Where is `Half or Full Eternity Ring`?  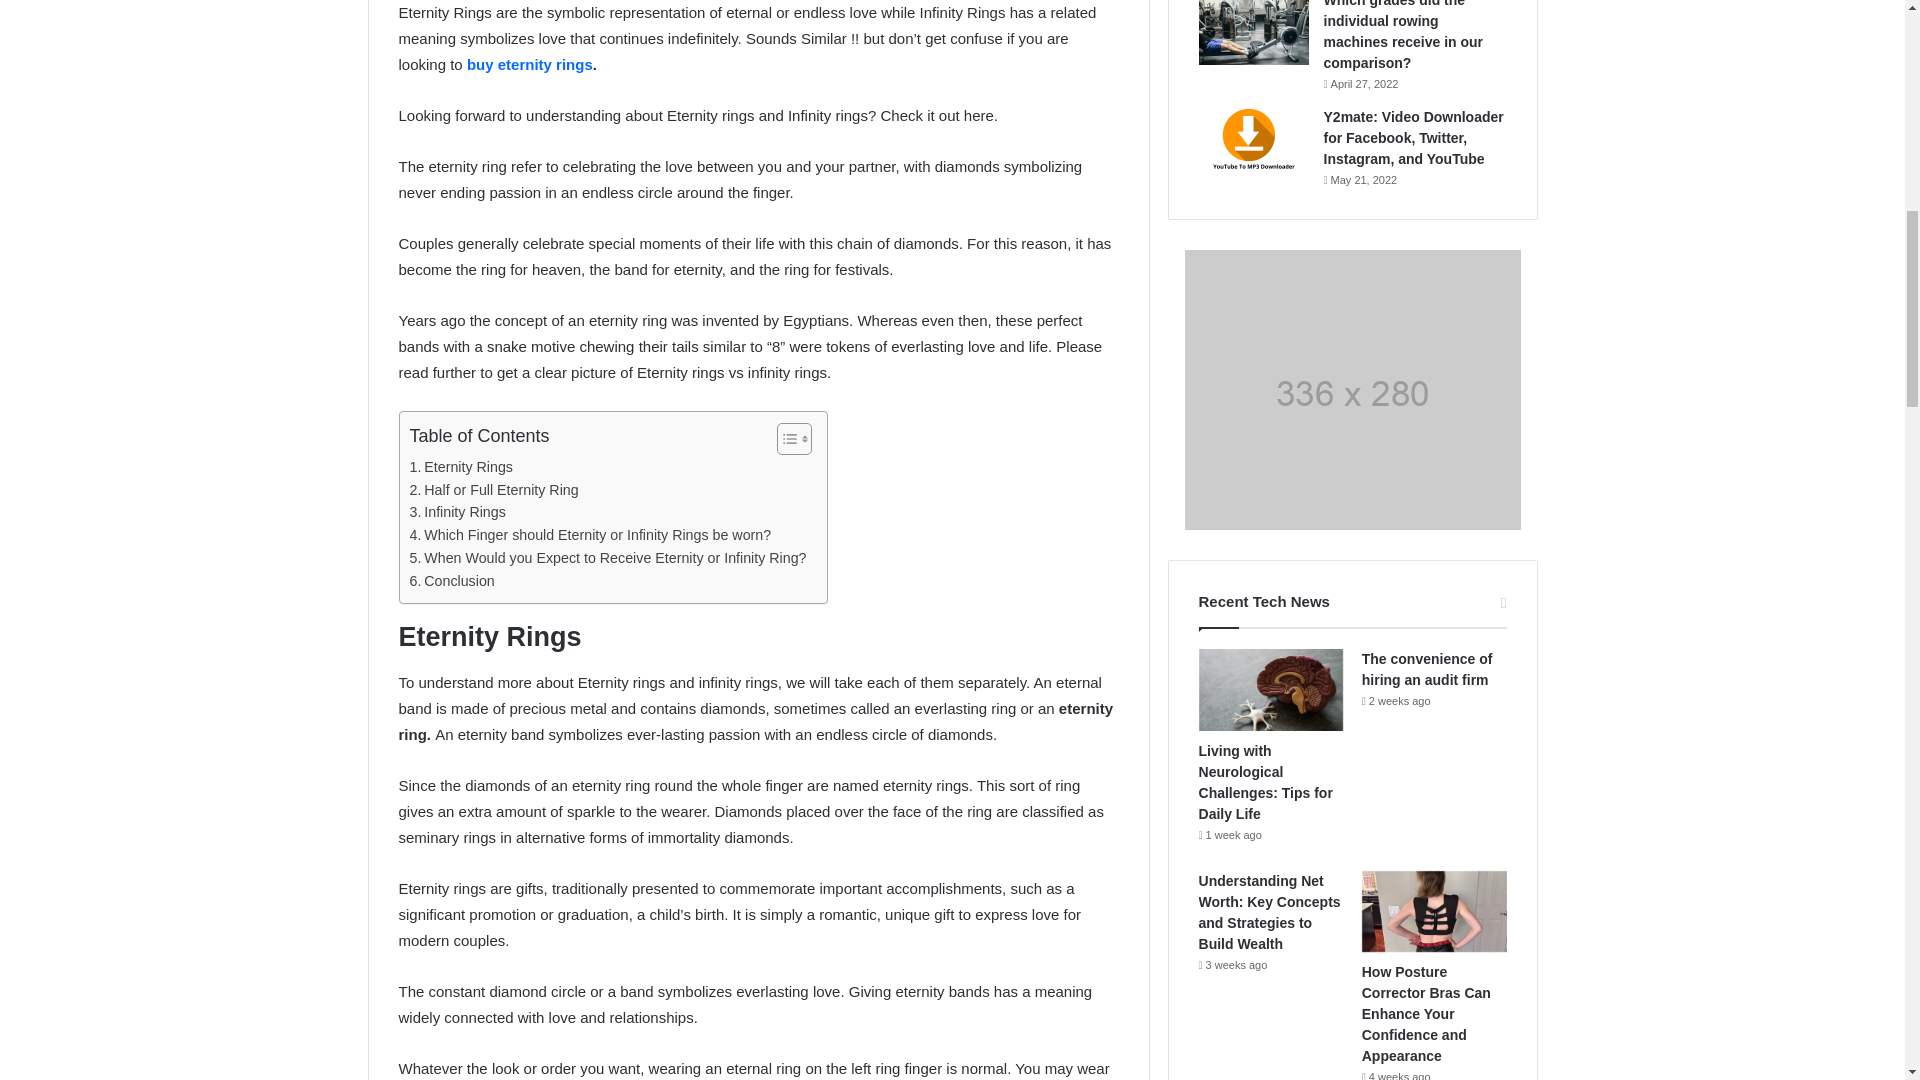 Half or Full Eternity Ring is located at coordinates (494, 490).